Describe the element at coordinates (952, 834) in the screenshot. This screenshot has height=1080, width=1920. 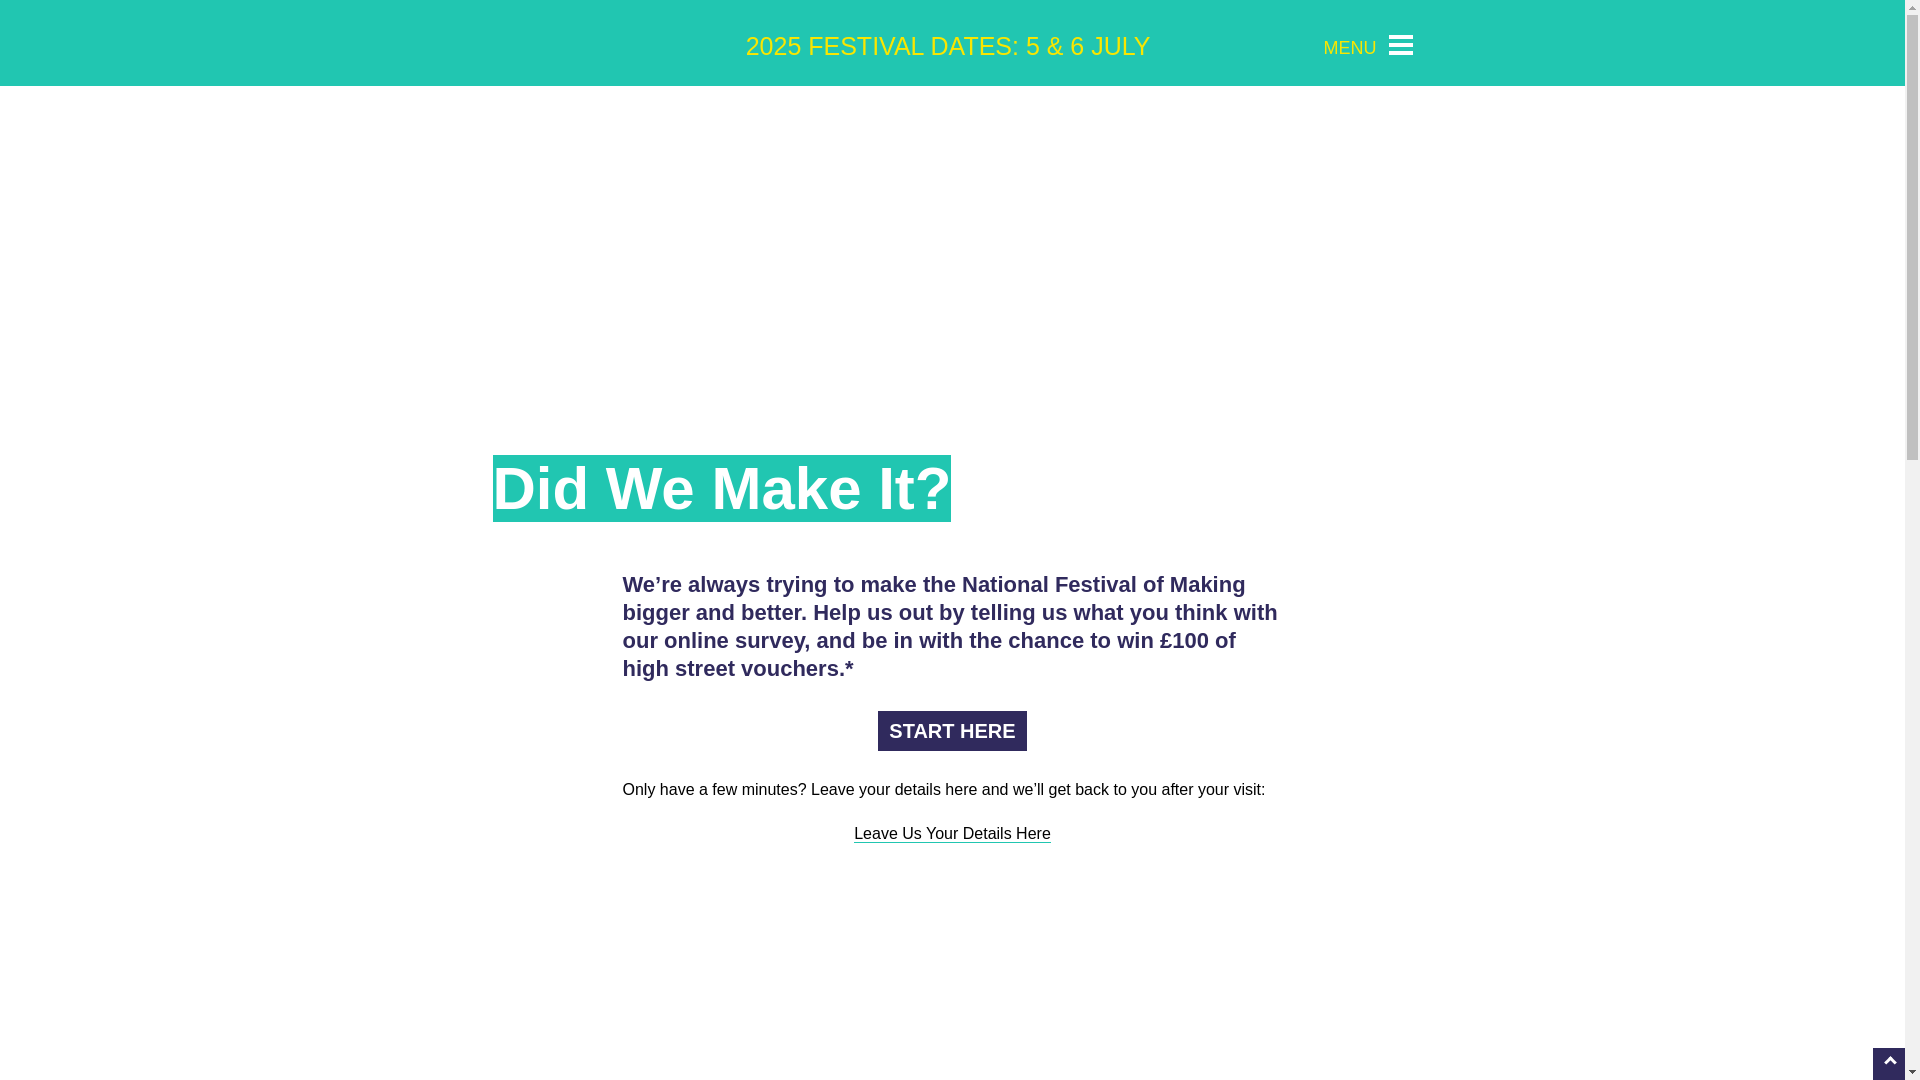
I see `Leave Us Your Details Here` at that location.